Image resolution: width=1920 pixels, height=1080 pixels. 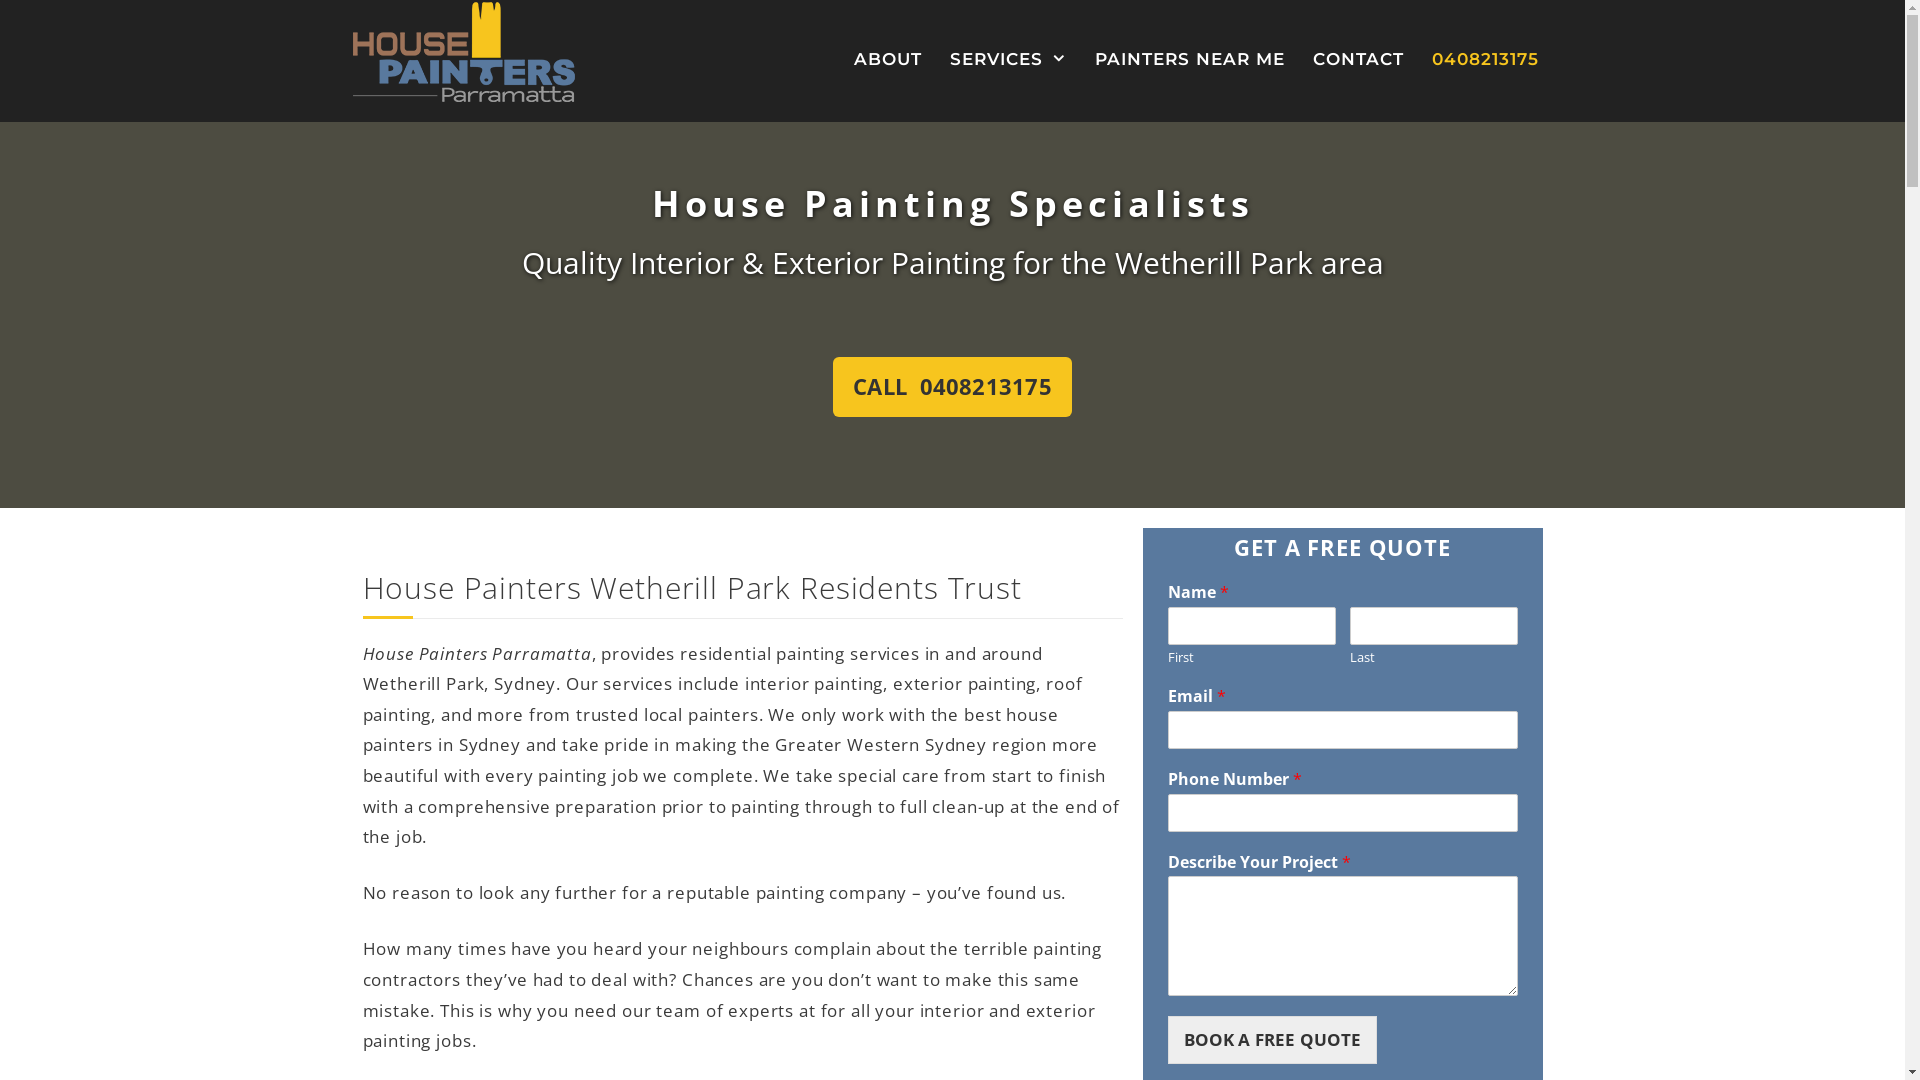 What do you see at coordinates (1358, 60) in the screenshot?
I see `CONTACT` at bounding box center [1358, 60].